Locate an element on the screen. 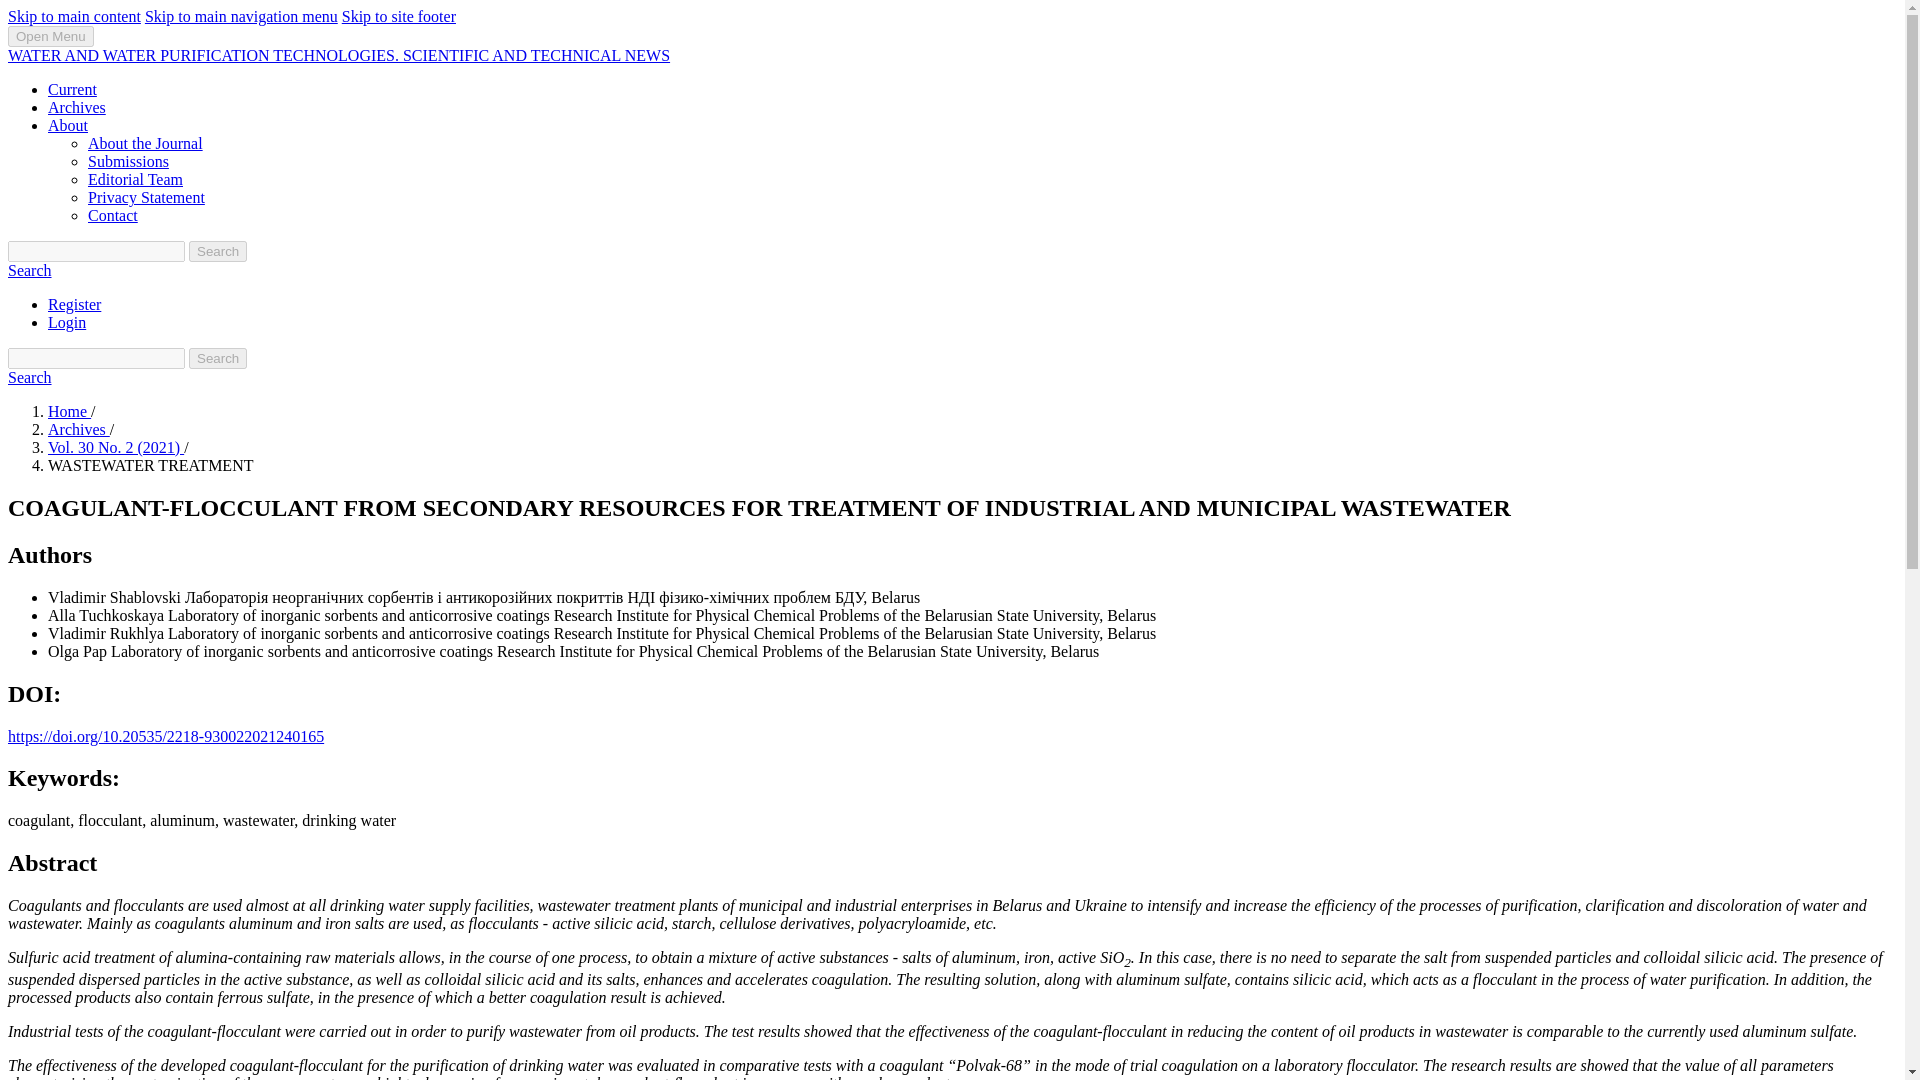 The height and width of the screenshot is (1080, 1920). Login is located at coordinates (67, 322).